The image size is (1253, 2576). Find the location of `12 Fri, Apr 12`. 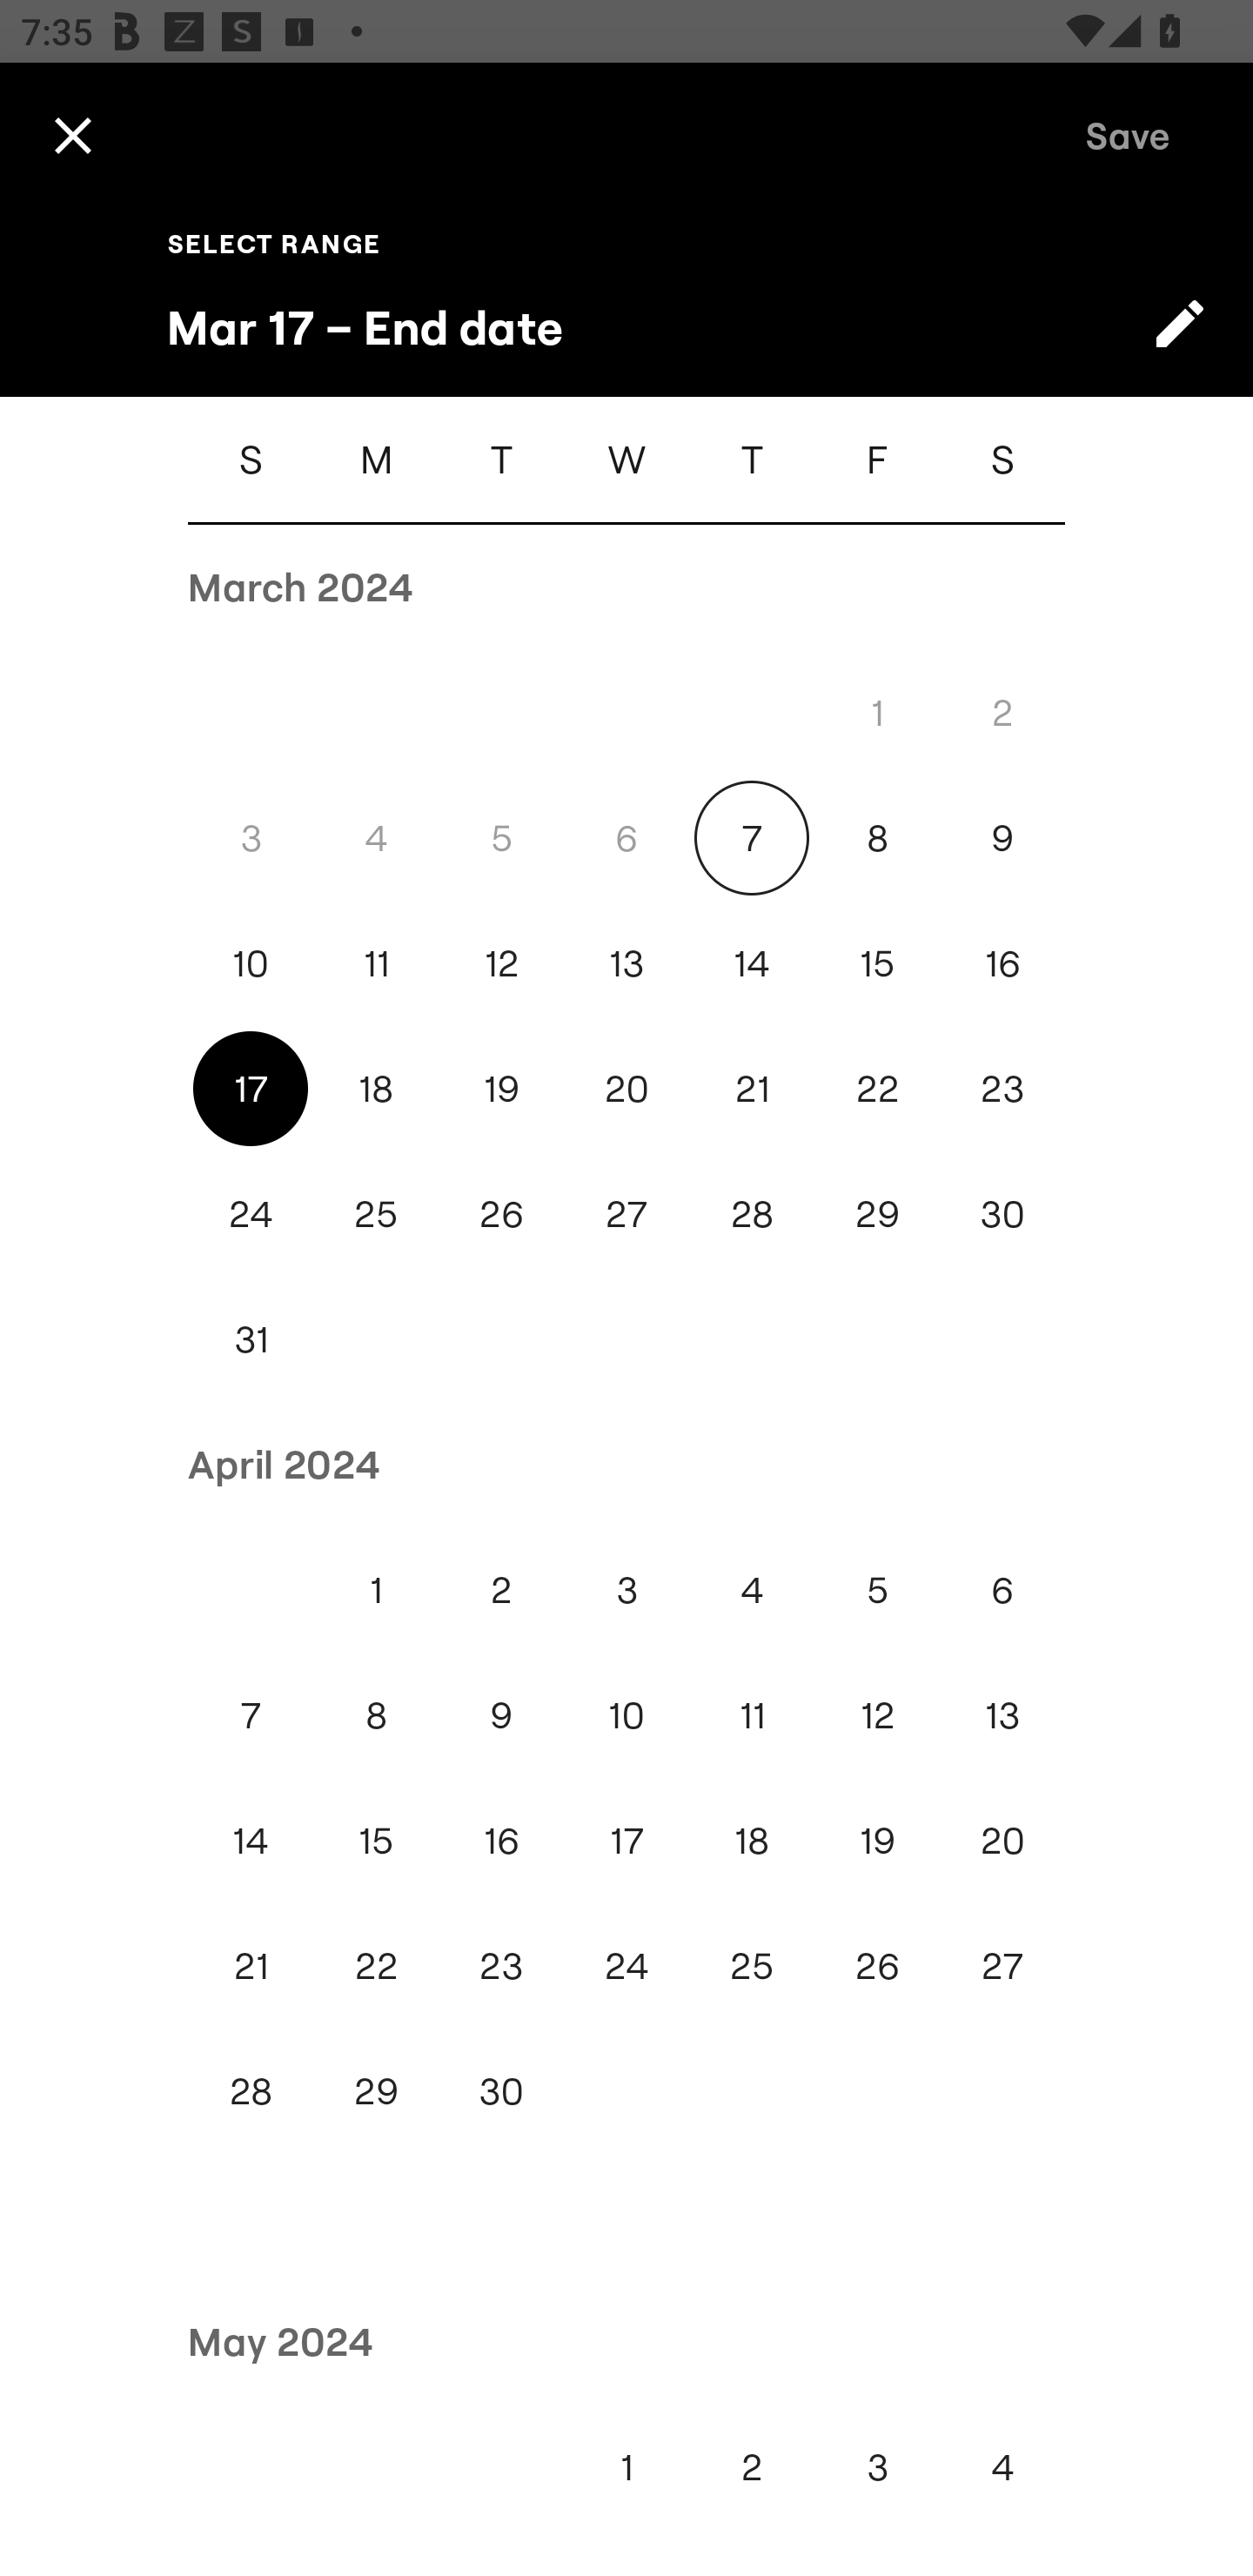

12 Fri, Apr 12 is located at coordinates (877, 1715).